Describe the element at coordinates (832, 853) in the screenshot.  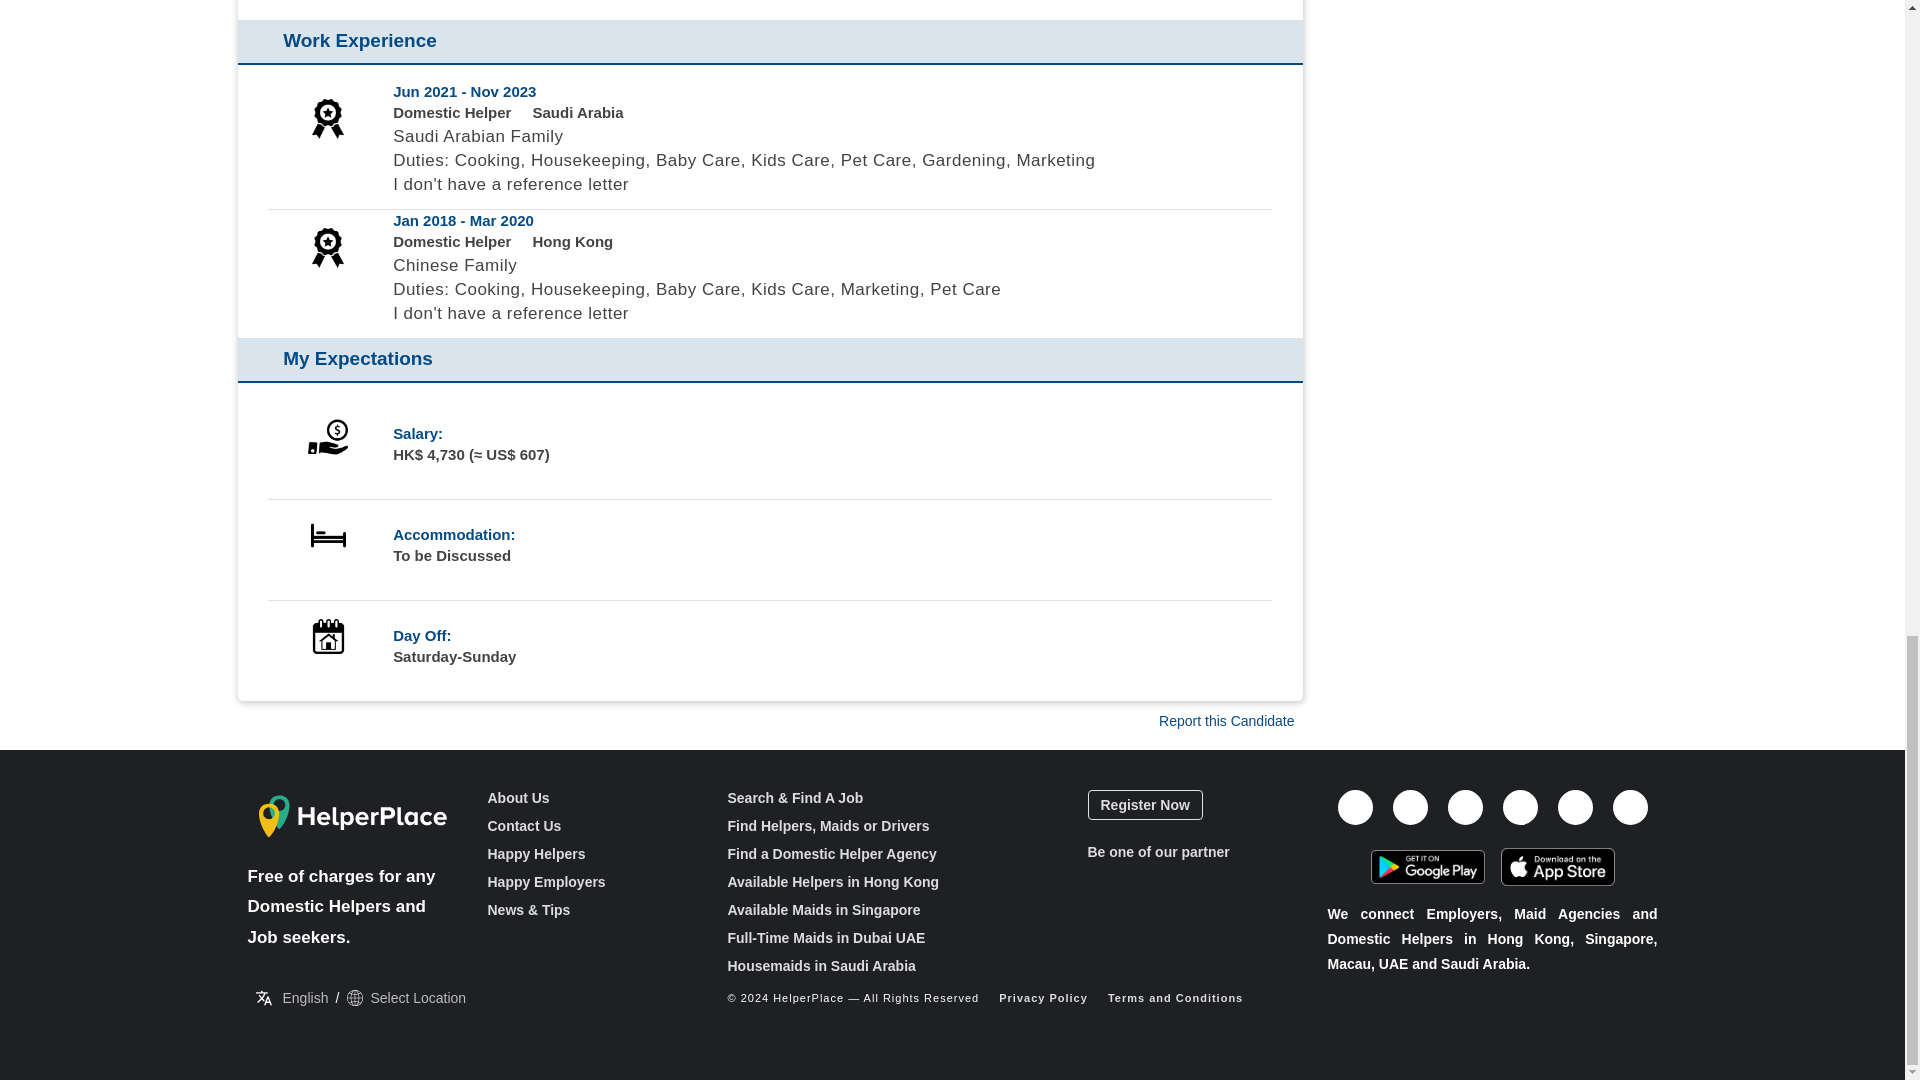
I see `Find a Domestic Helper Agency` at that location.